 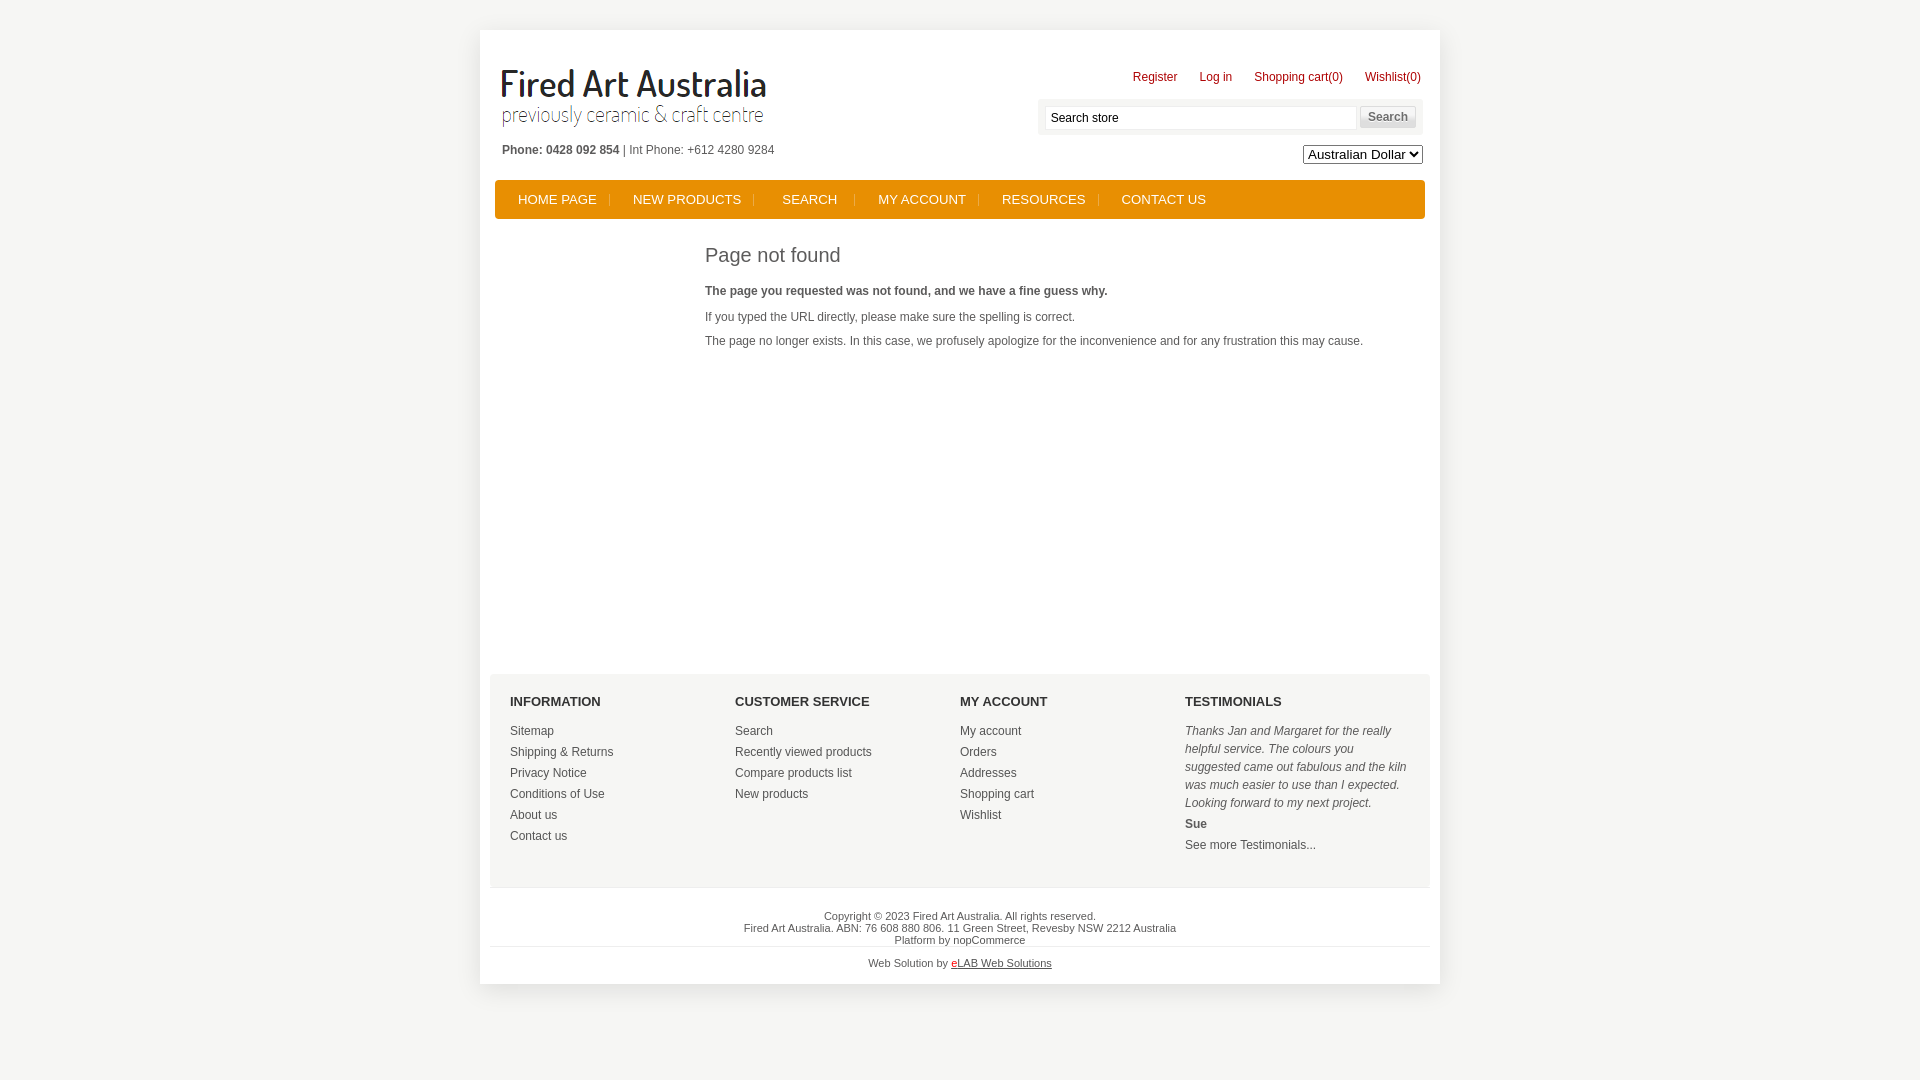 I want to click on Sitemap, so click(x=532, y=731).